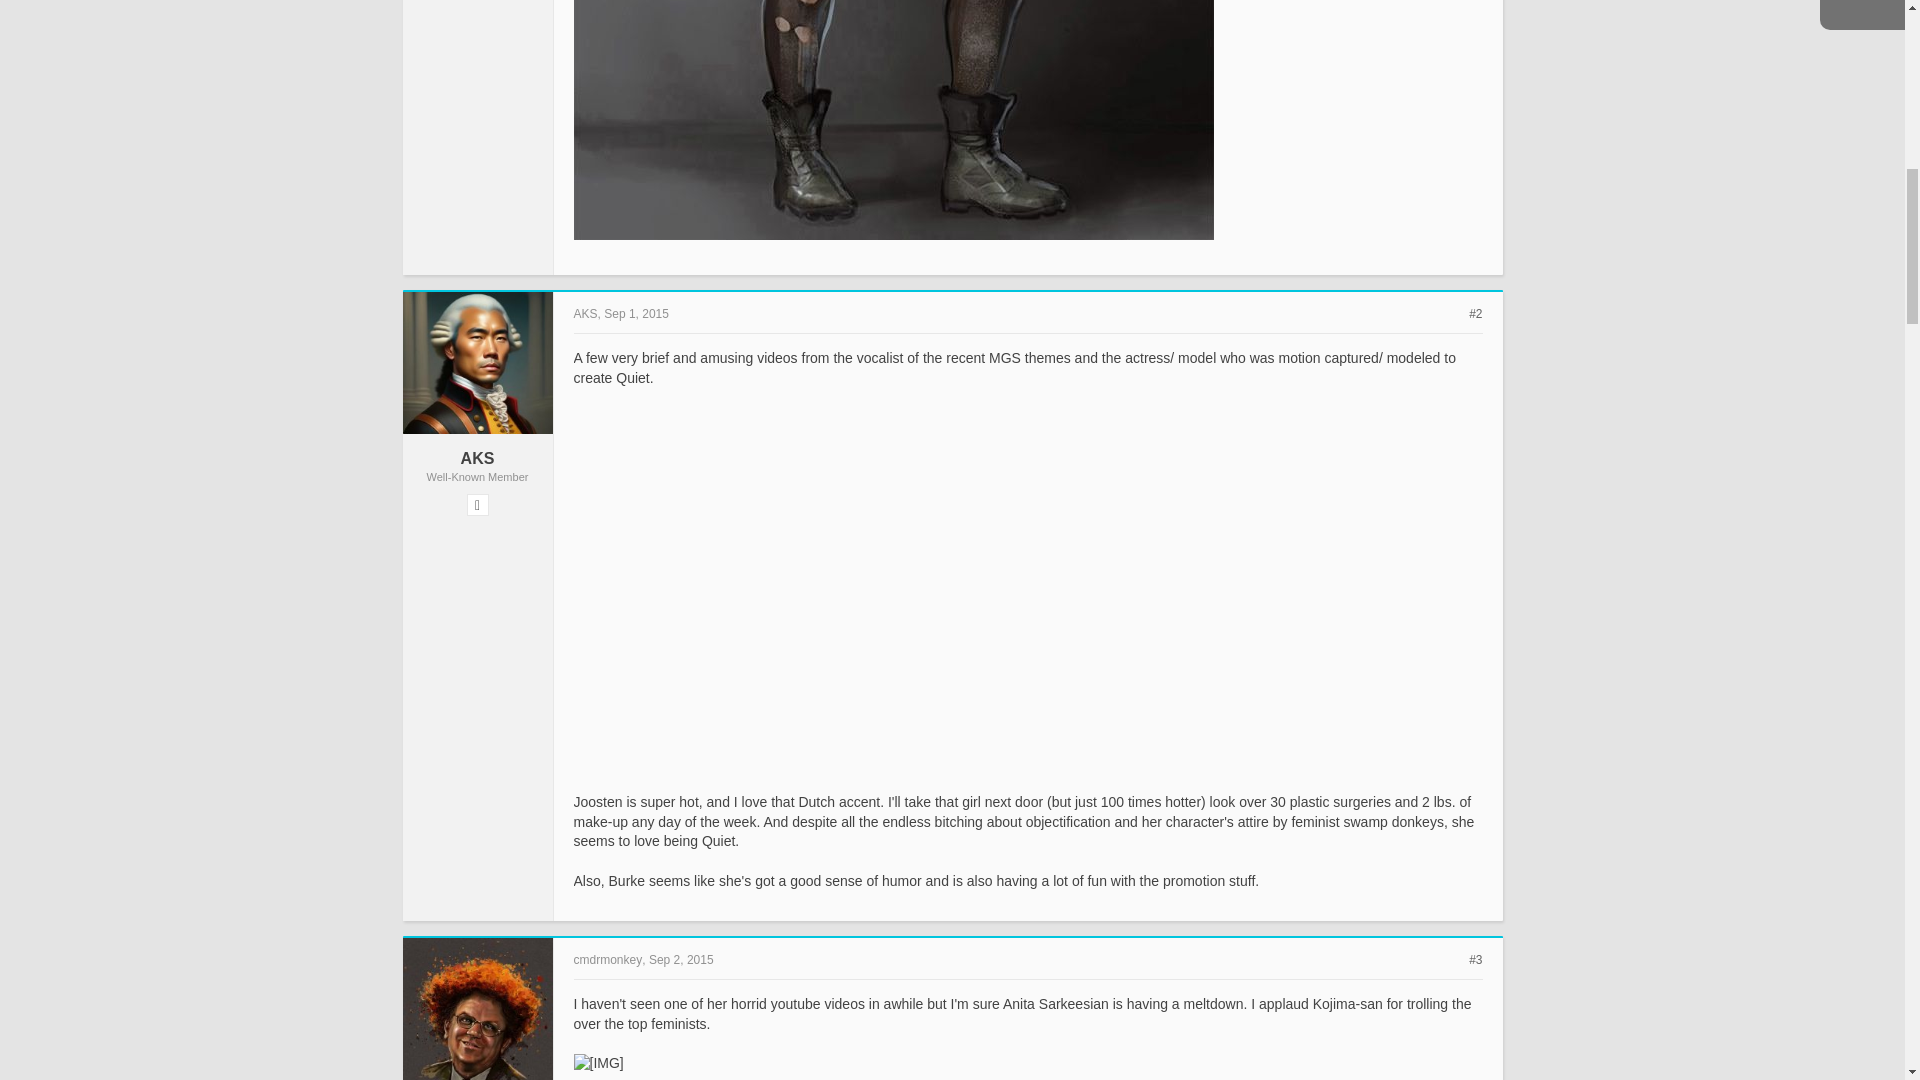 This screenshot has height=1080, width=1920. What do you see at coordinates (636, 313) in the screenshot?
I see `Permalink` at bounding box center [636, 313].